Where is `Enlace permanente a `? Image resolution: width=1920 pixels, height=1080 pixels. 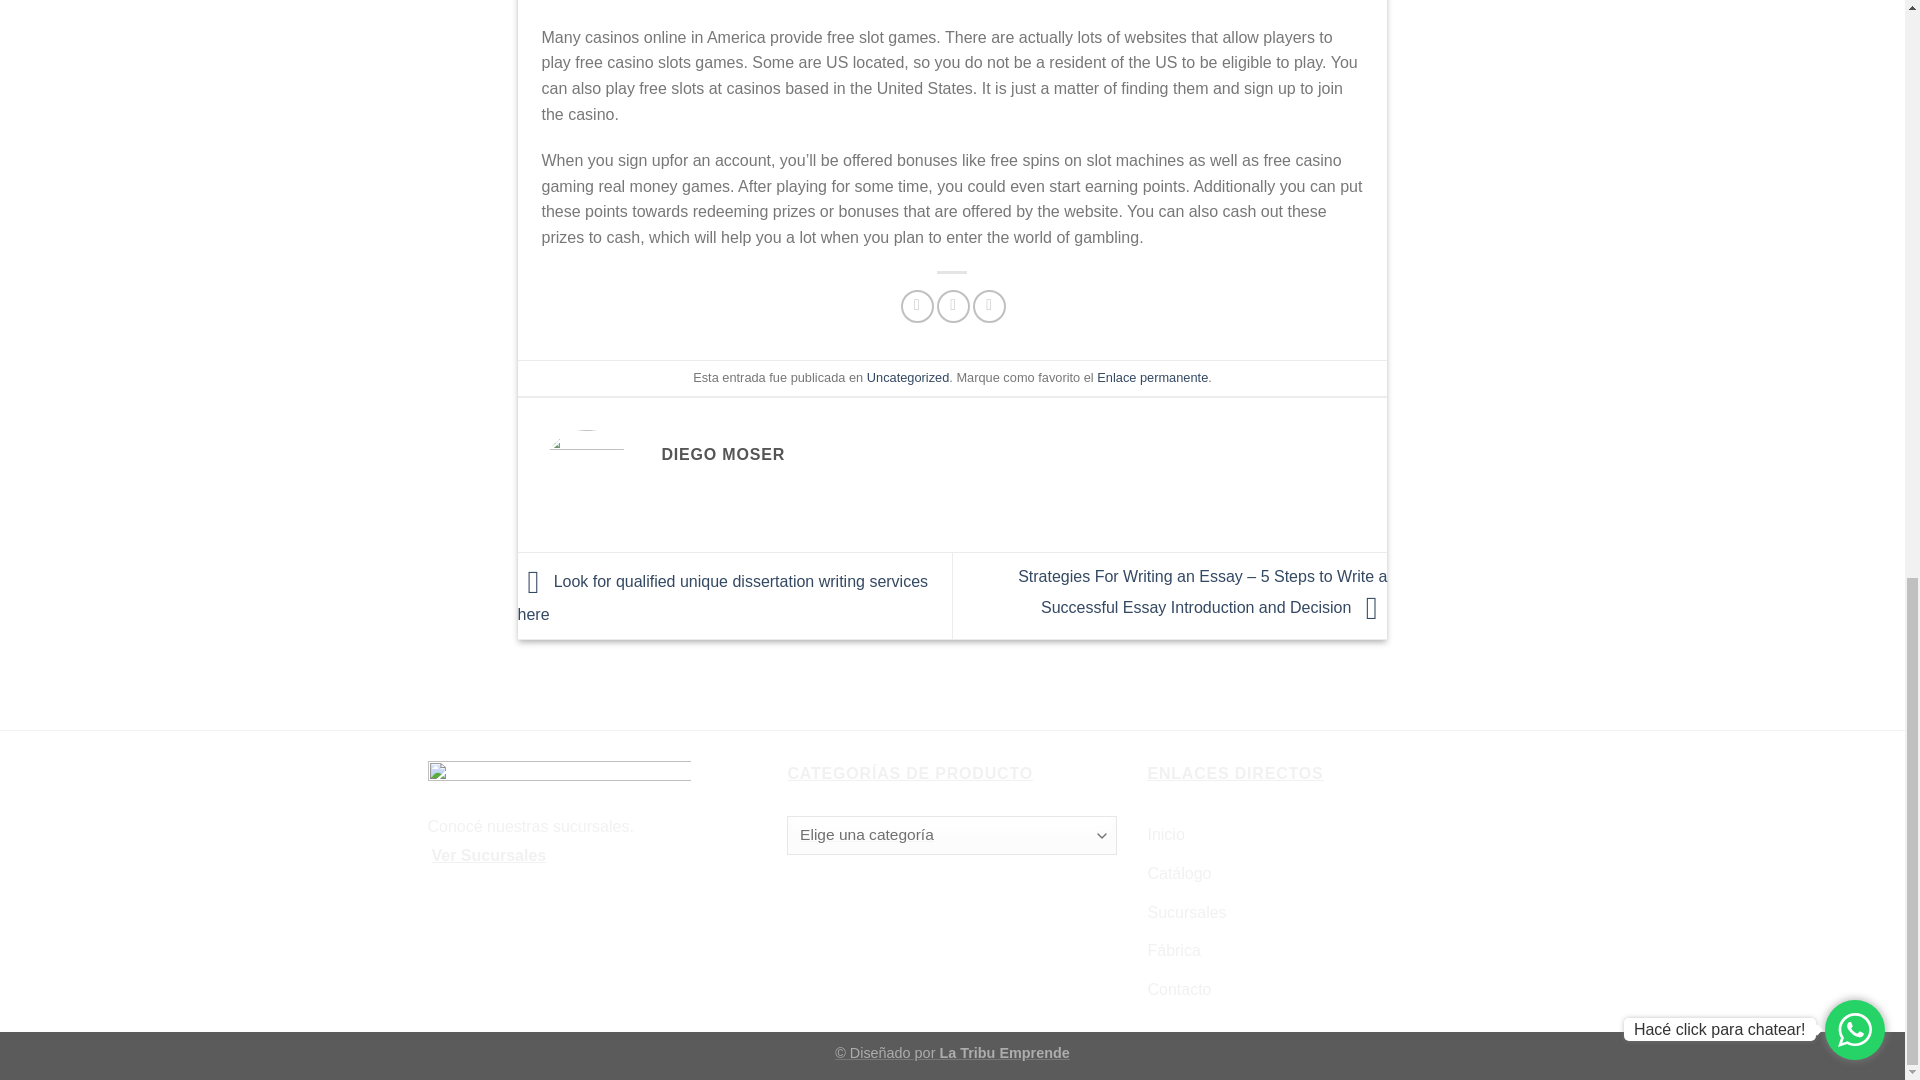
Enlace permanente a  is located at coordinates (1152, 377).